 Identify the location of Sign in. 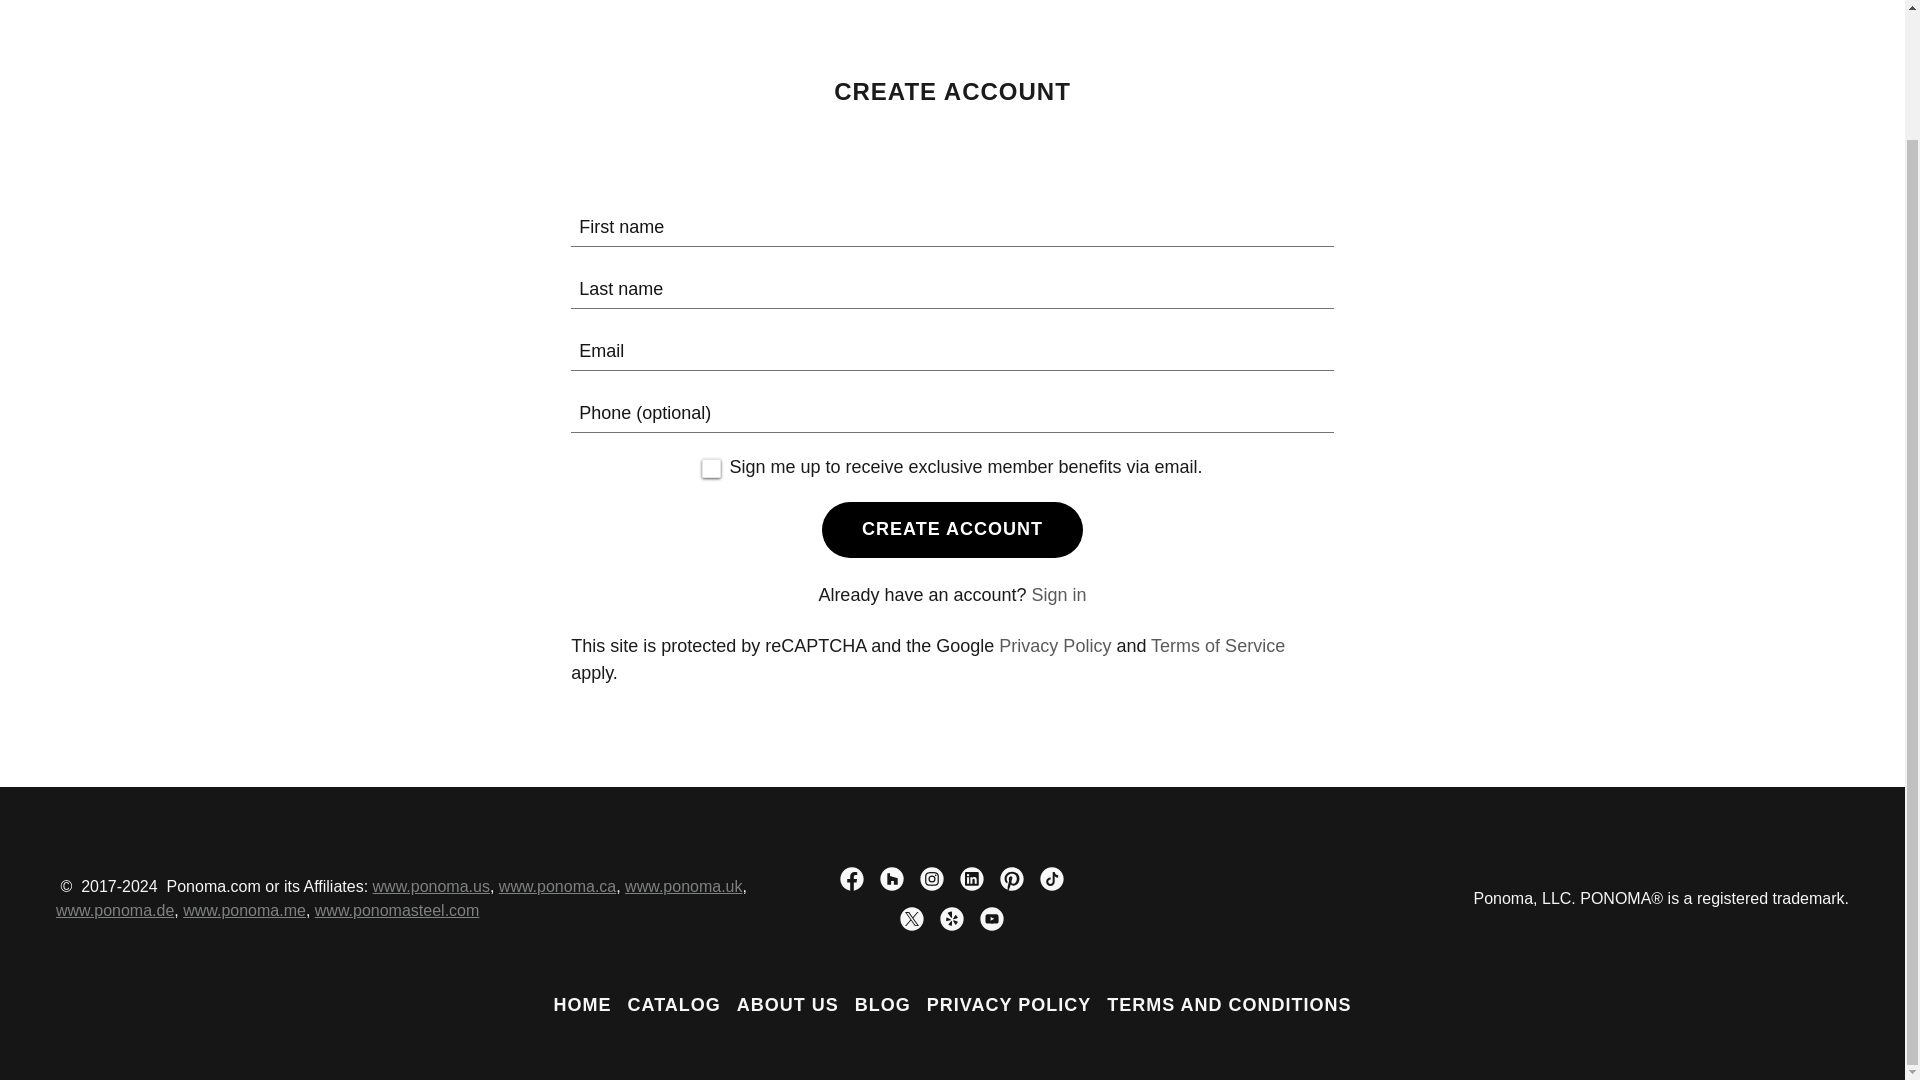
(1059, 594).